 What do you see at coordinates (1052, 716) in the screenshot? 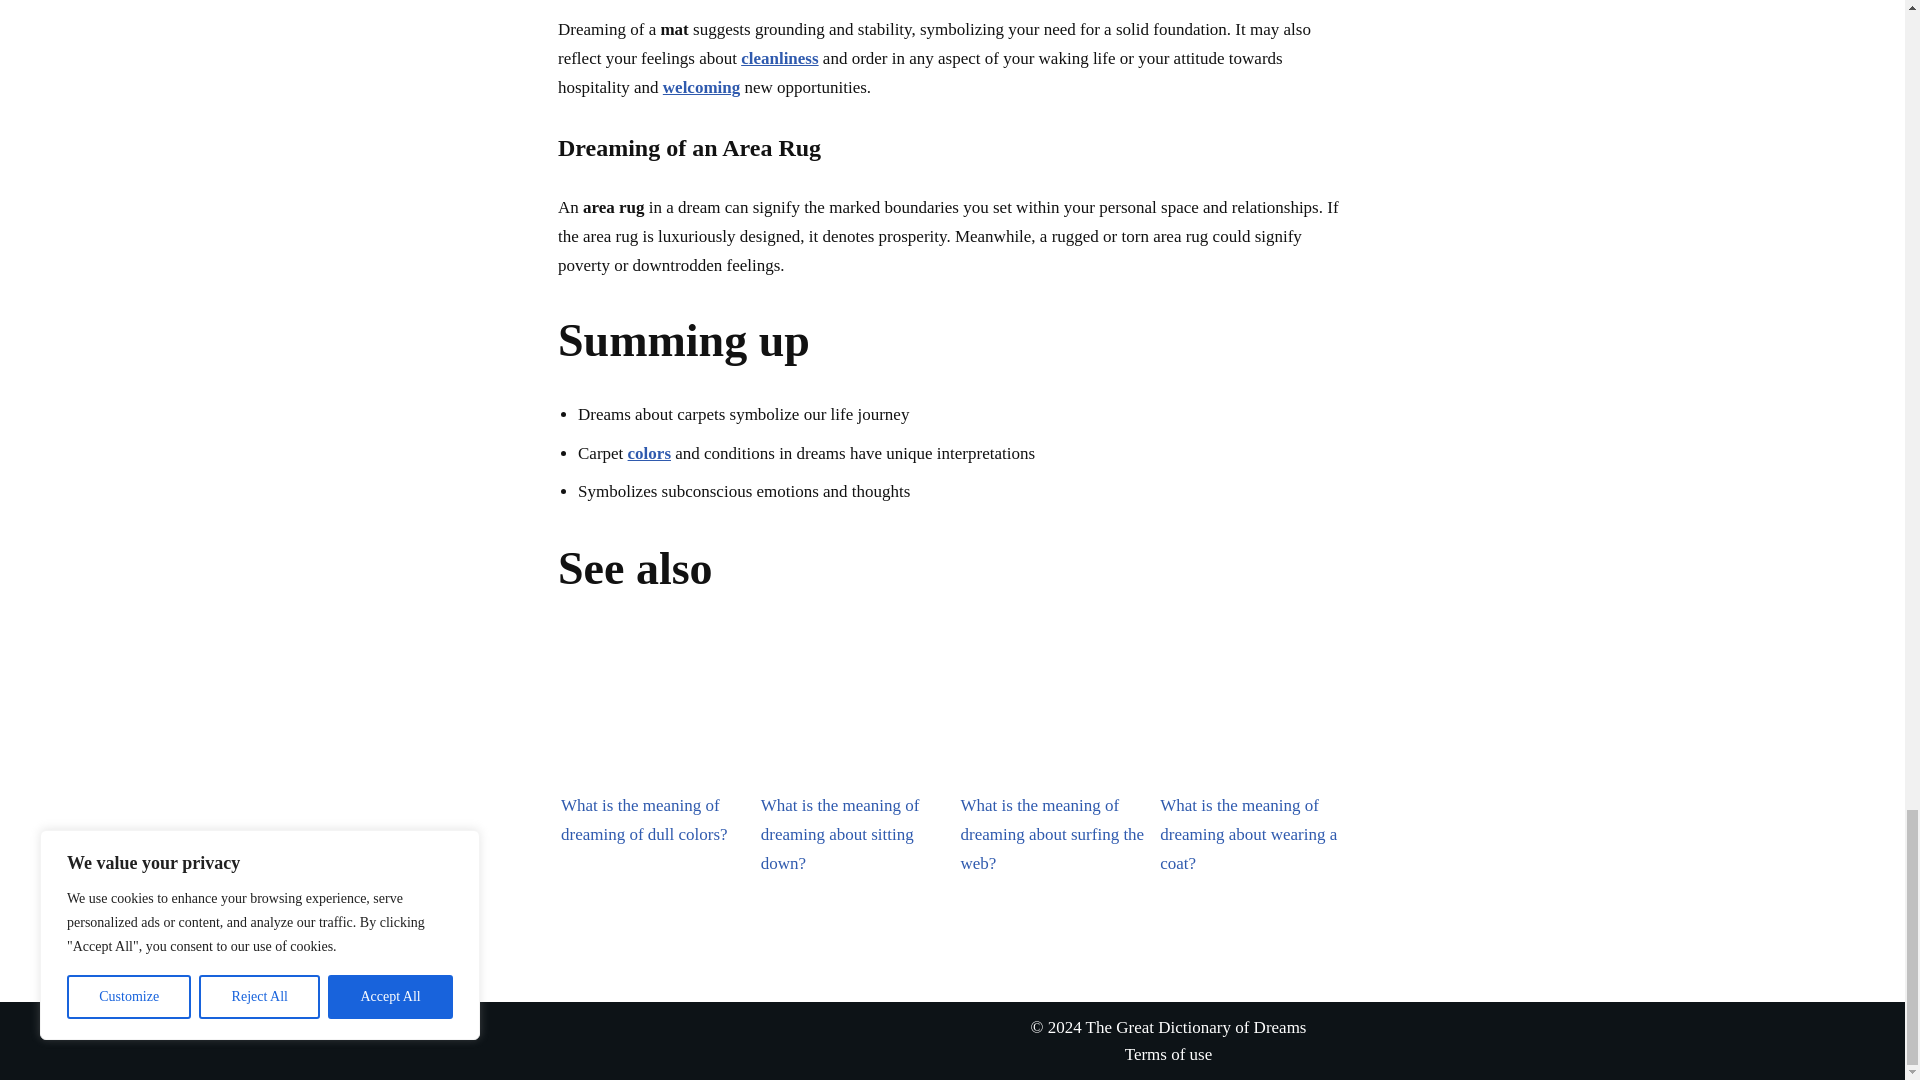
I see `What is the meaning of dreaming about surfing the web?` at bounding box center [1052, 716].